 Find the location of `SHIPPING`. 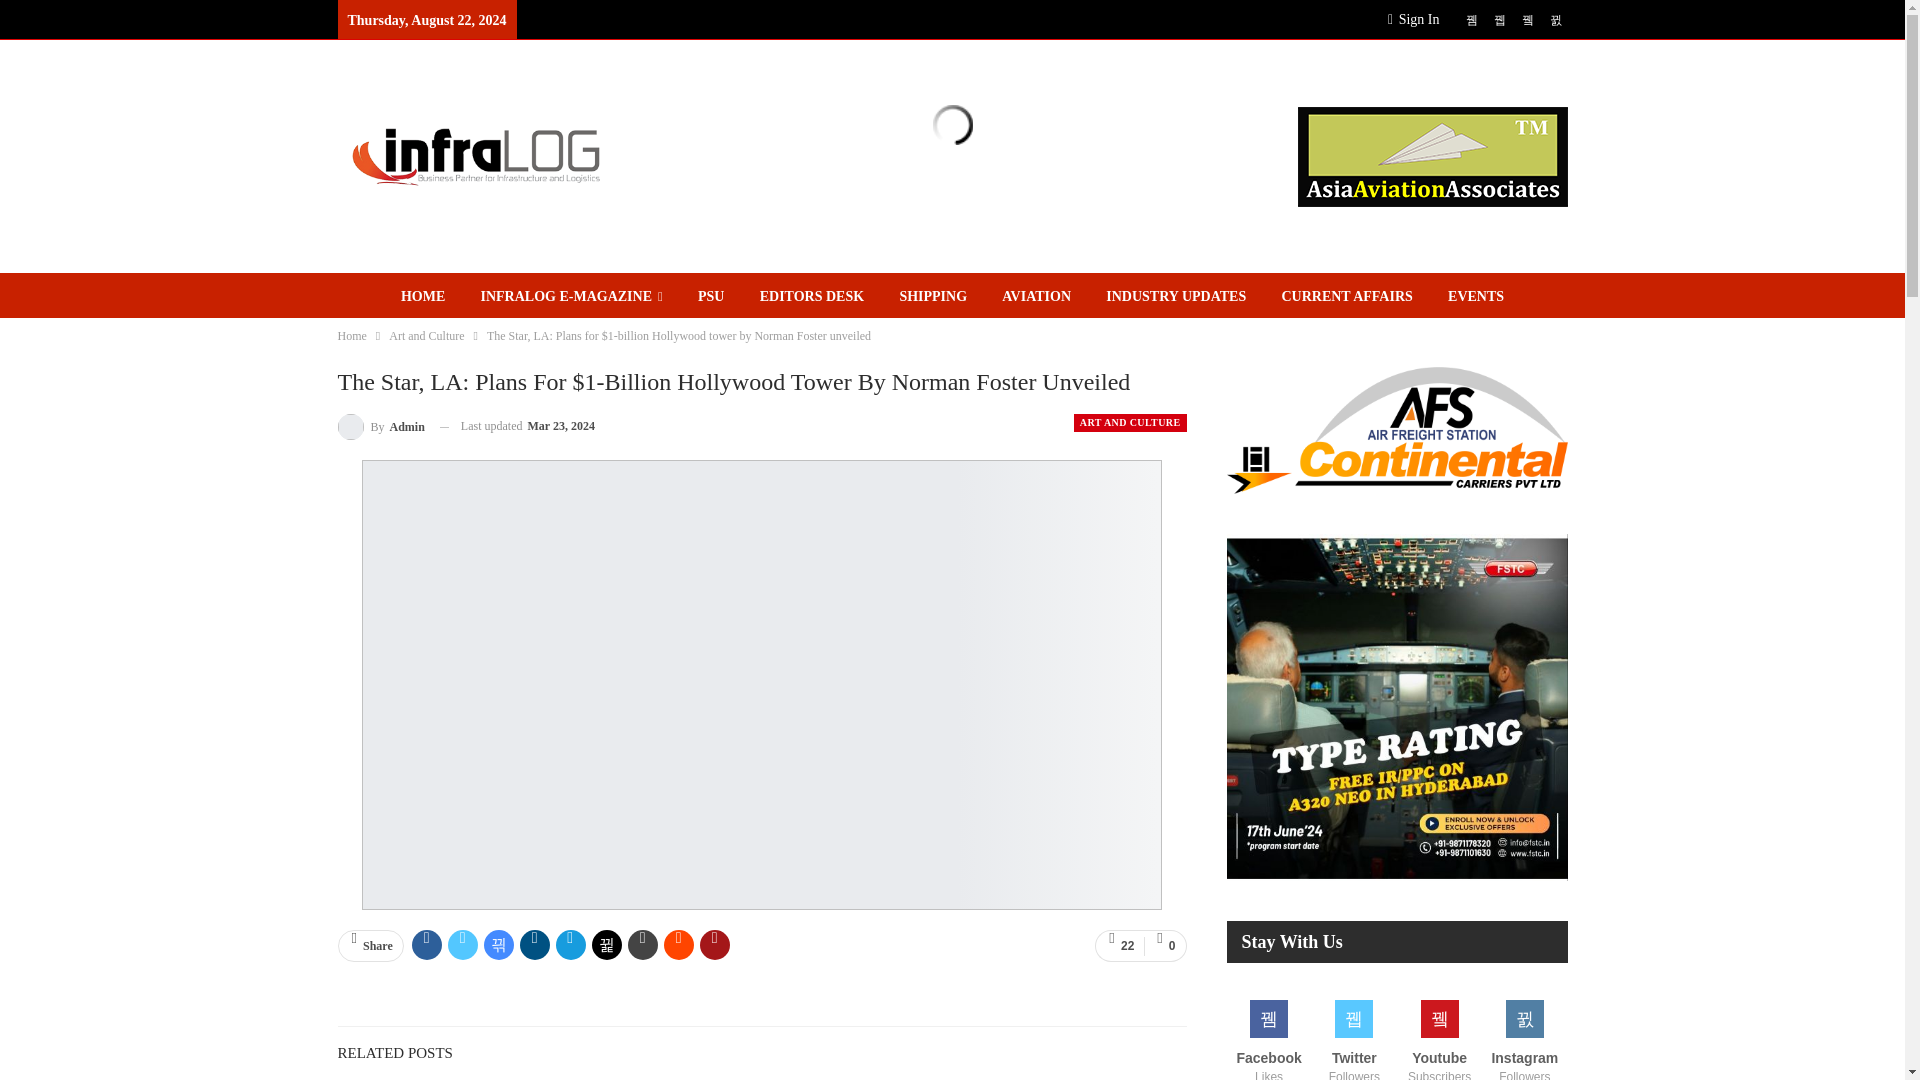

SHIPPING is located at coordinates (933, 296).